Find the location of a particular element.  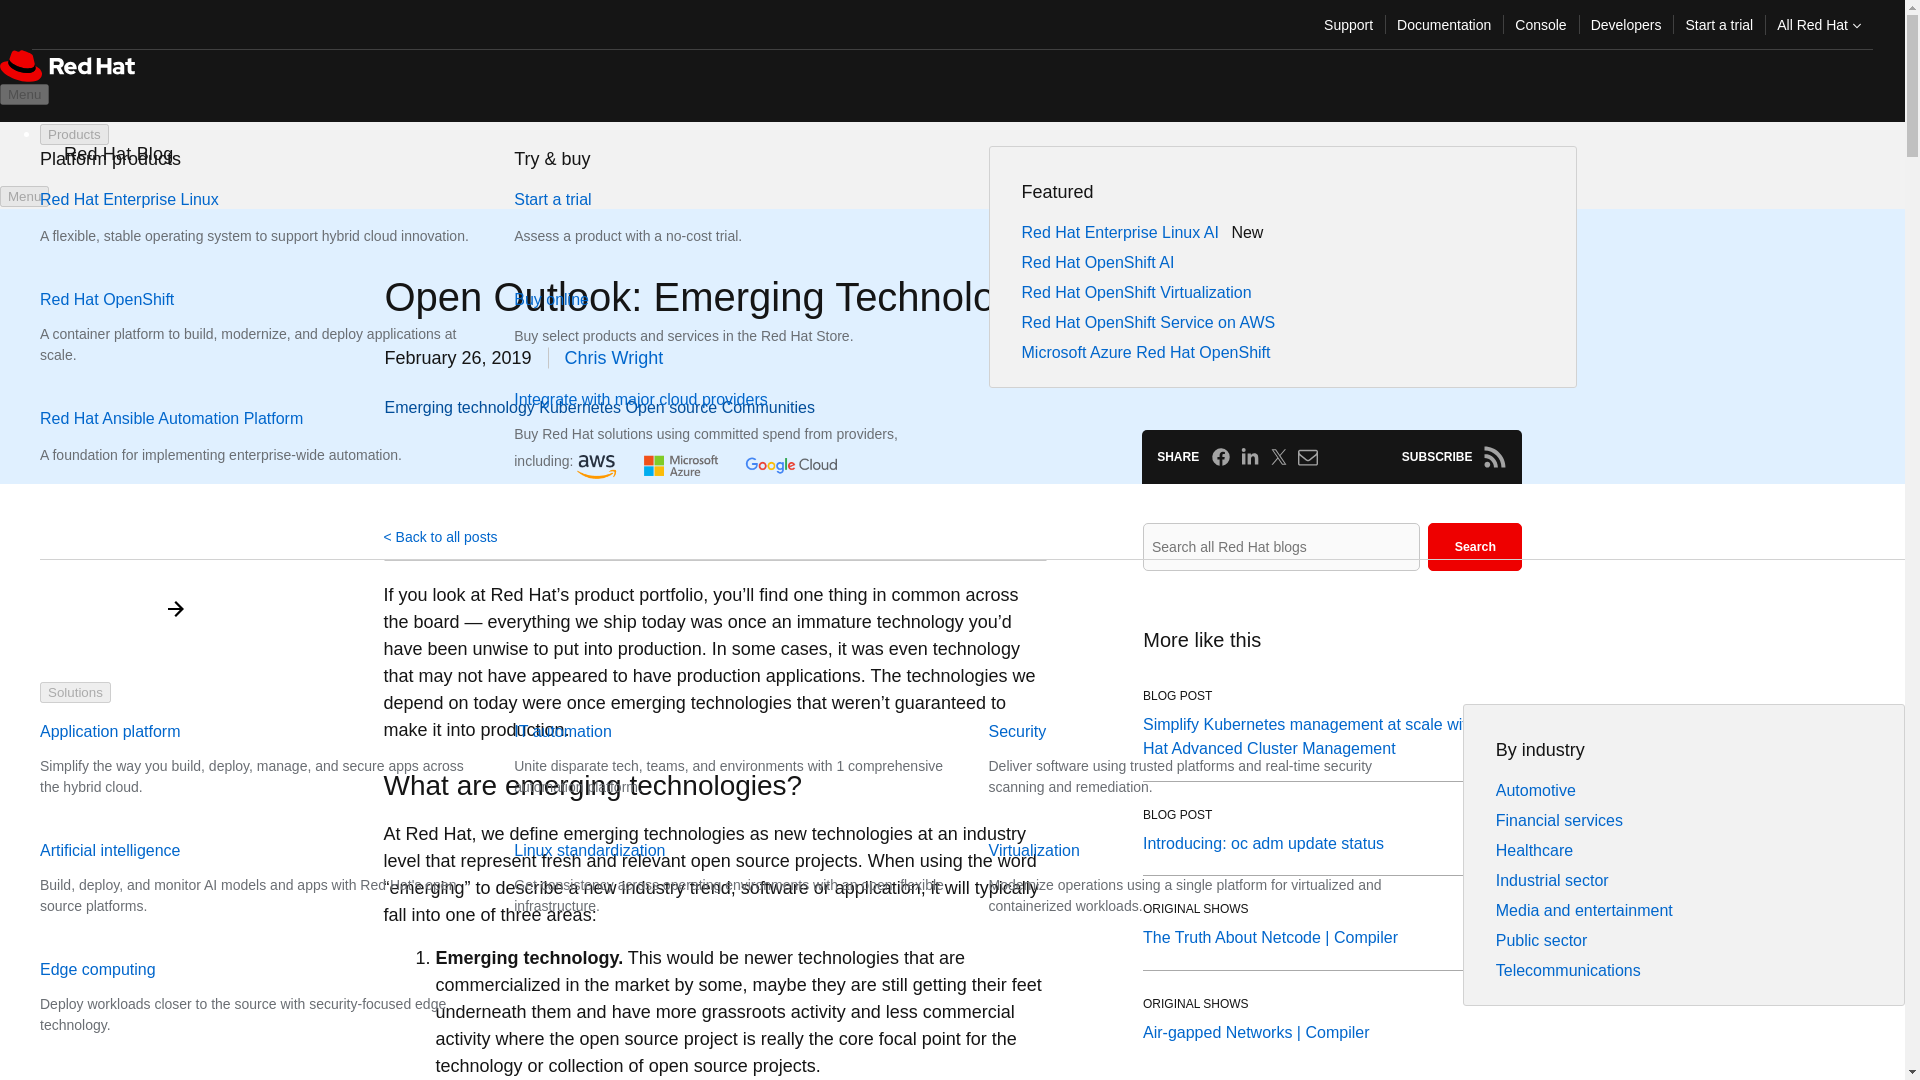

Documentation is located at coordinates (1444, 24).